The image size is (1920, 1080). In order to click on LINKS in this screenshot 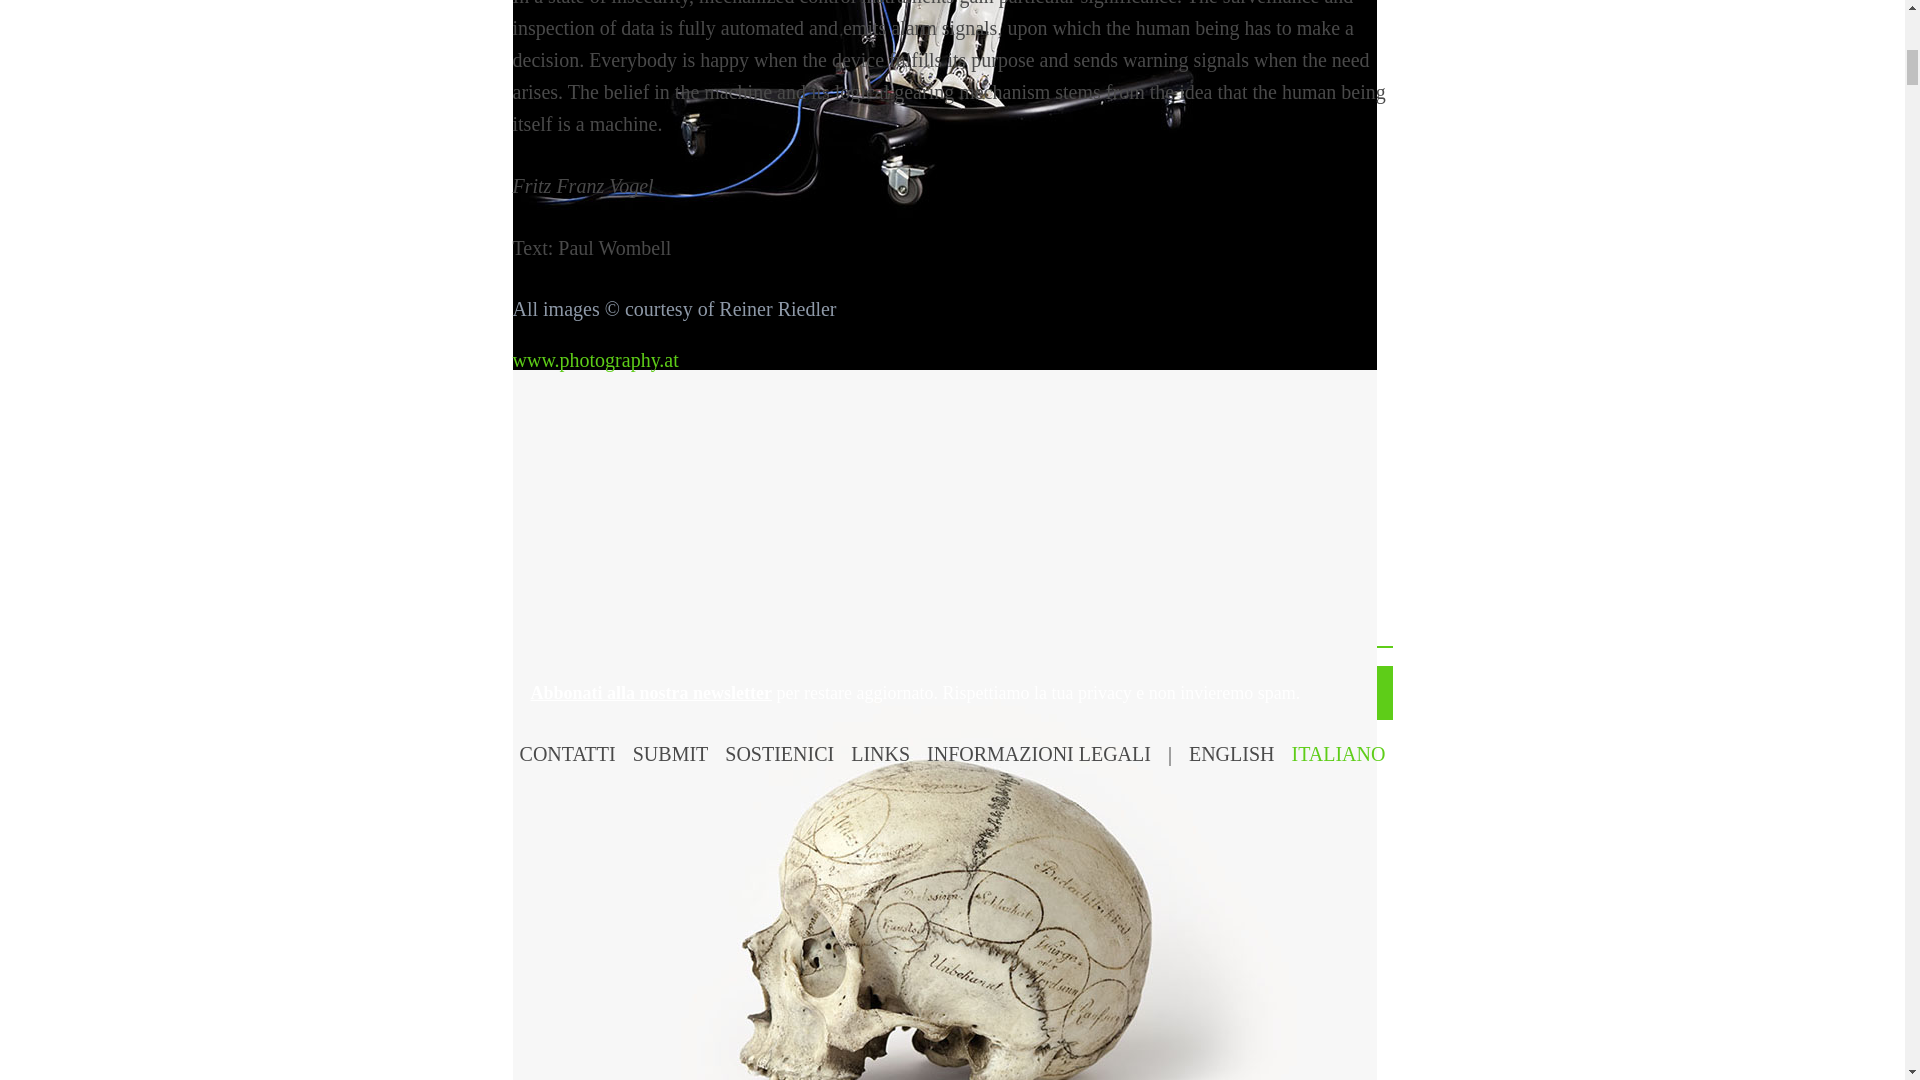, I will do `click(880, 754)`.